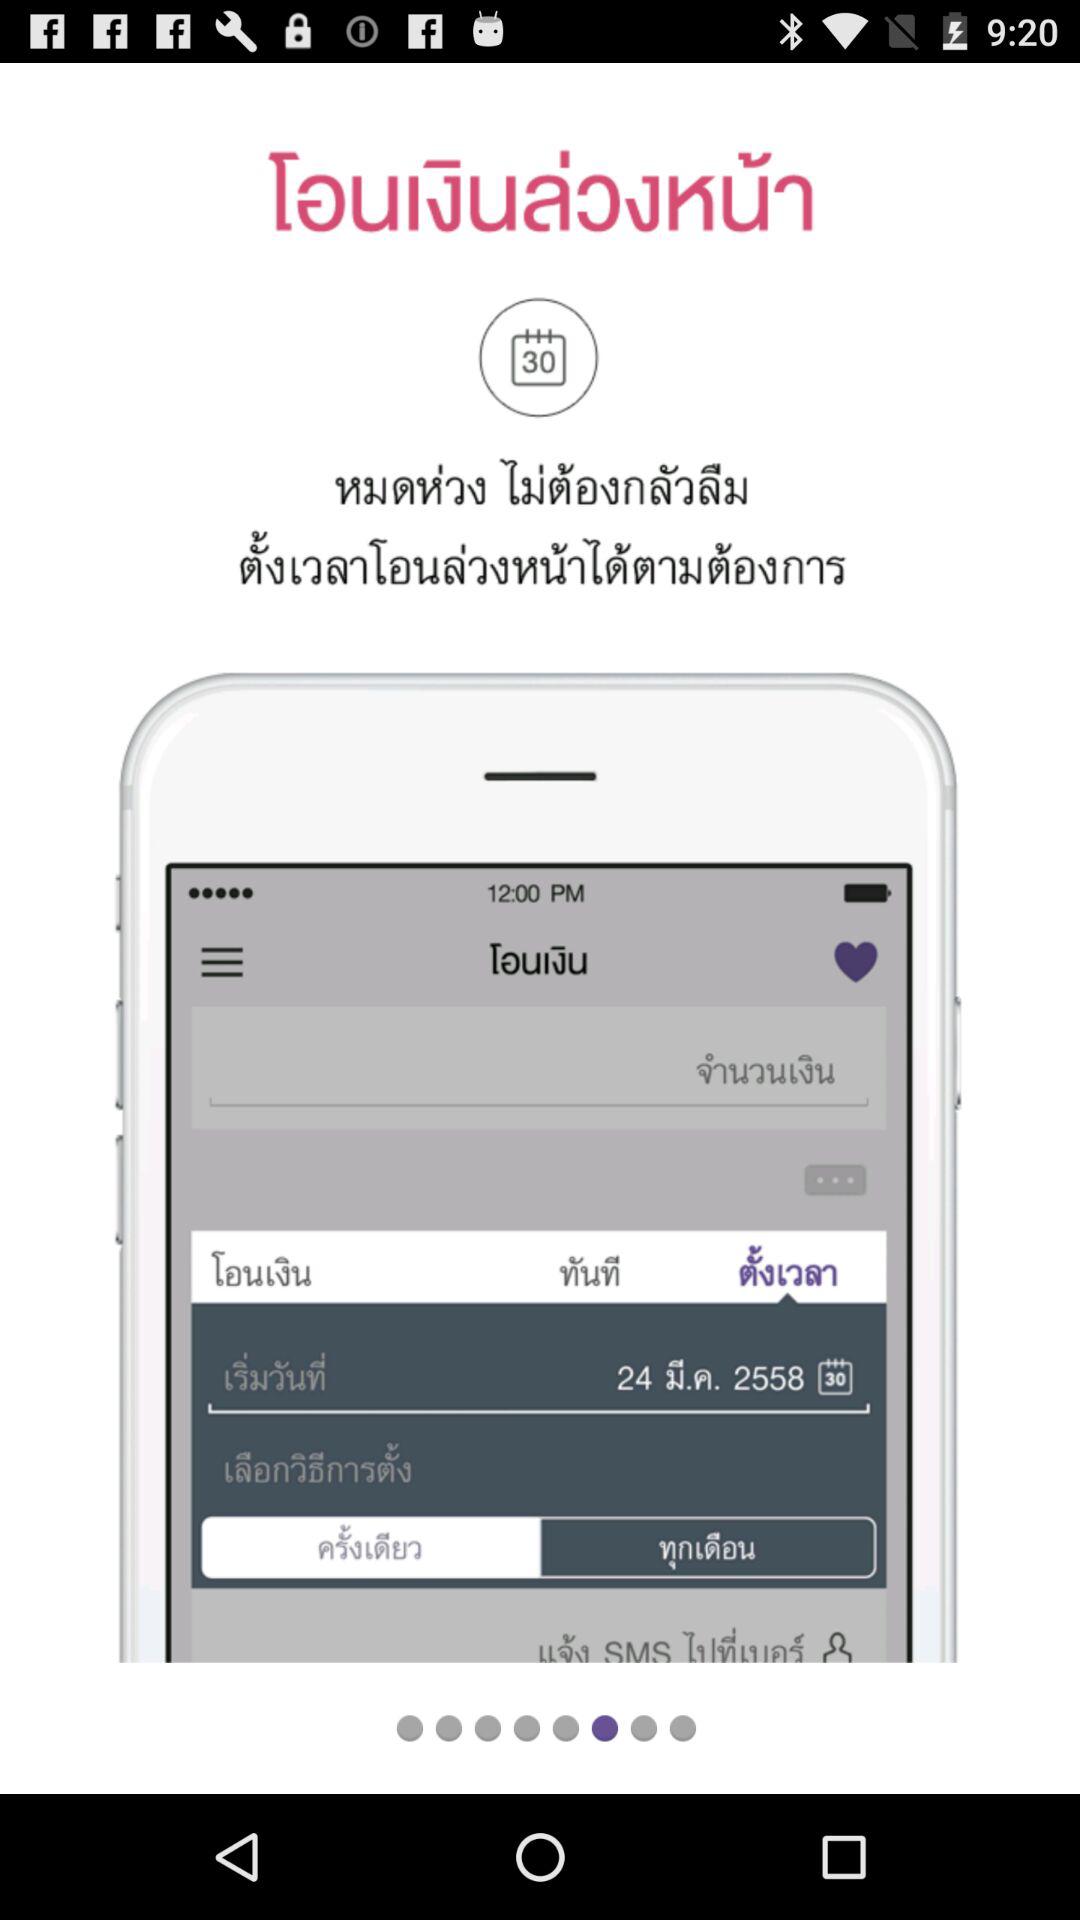 This screenshot has width=1080, height=1920. What do you see at coordinates (488, 1728) in the screenshot?
I see `view previous image` at bounding box center [488, 1728].